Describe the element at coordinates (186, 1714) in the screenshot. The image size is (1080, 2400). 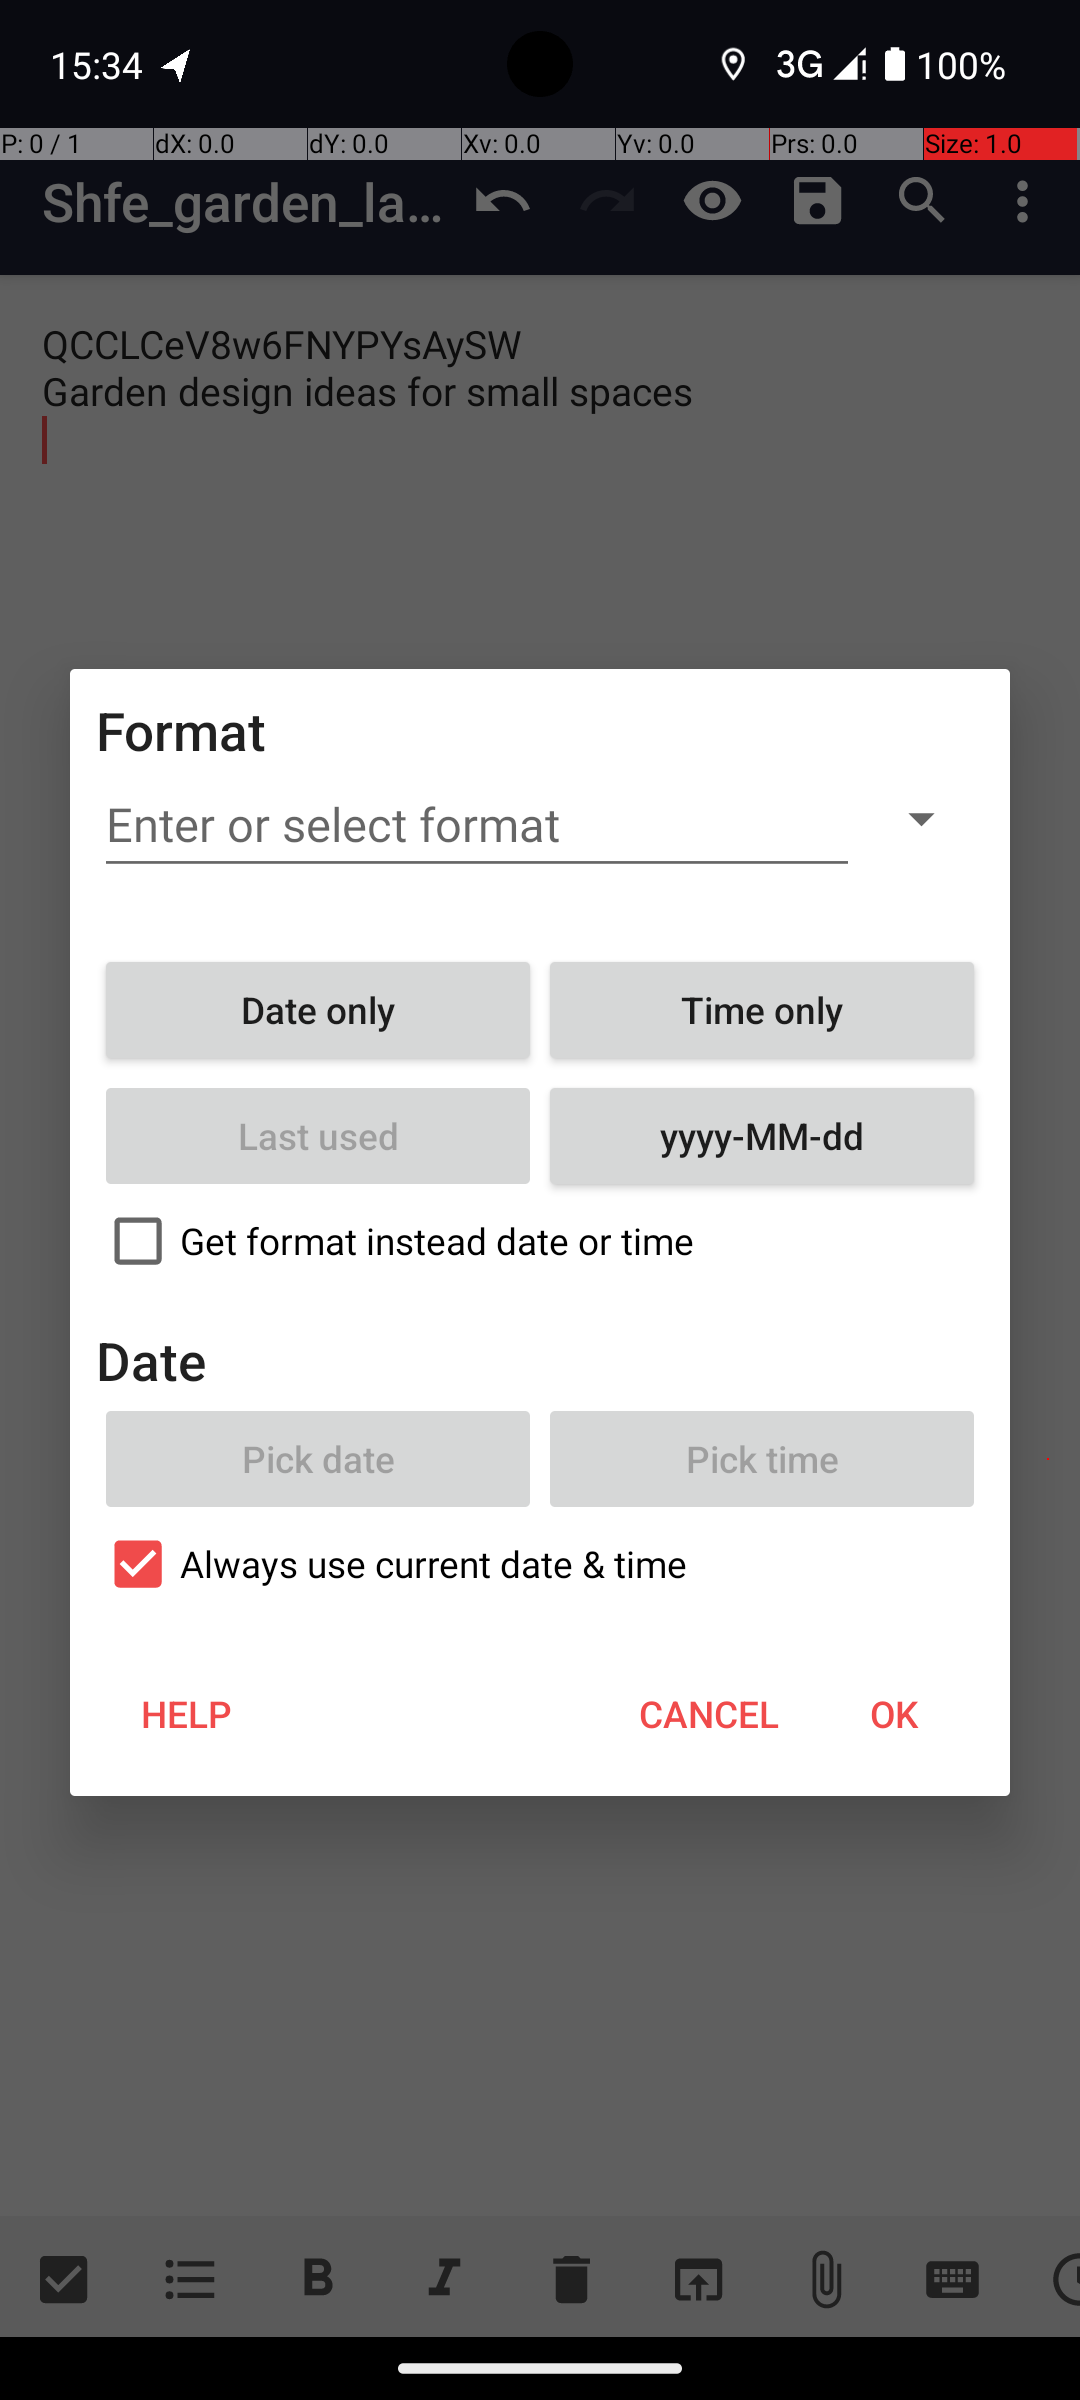
I see `HELP` at that location.